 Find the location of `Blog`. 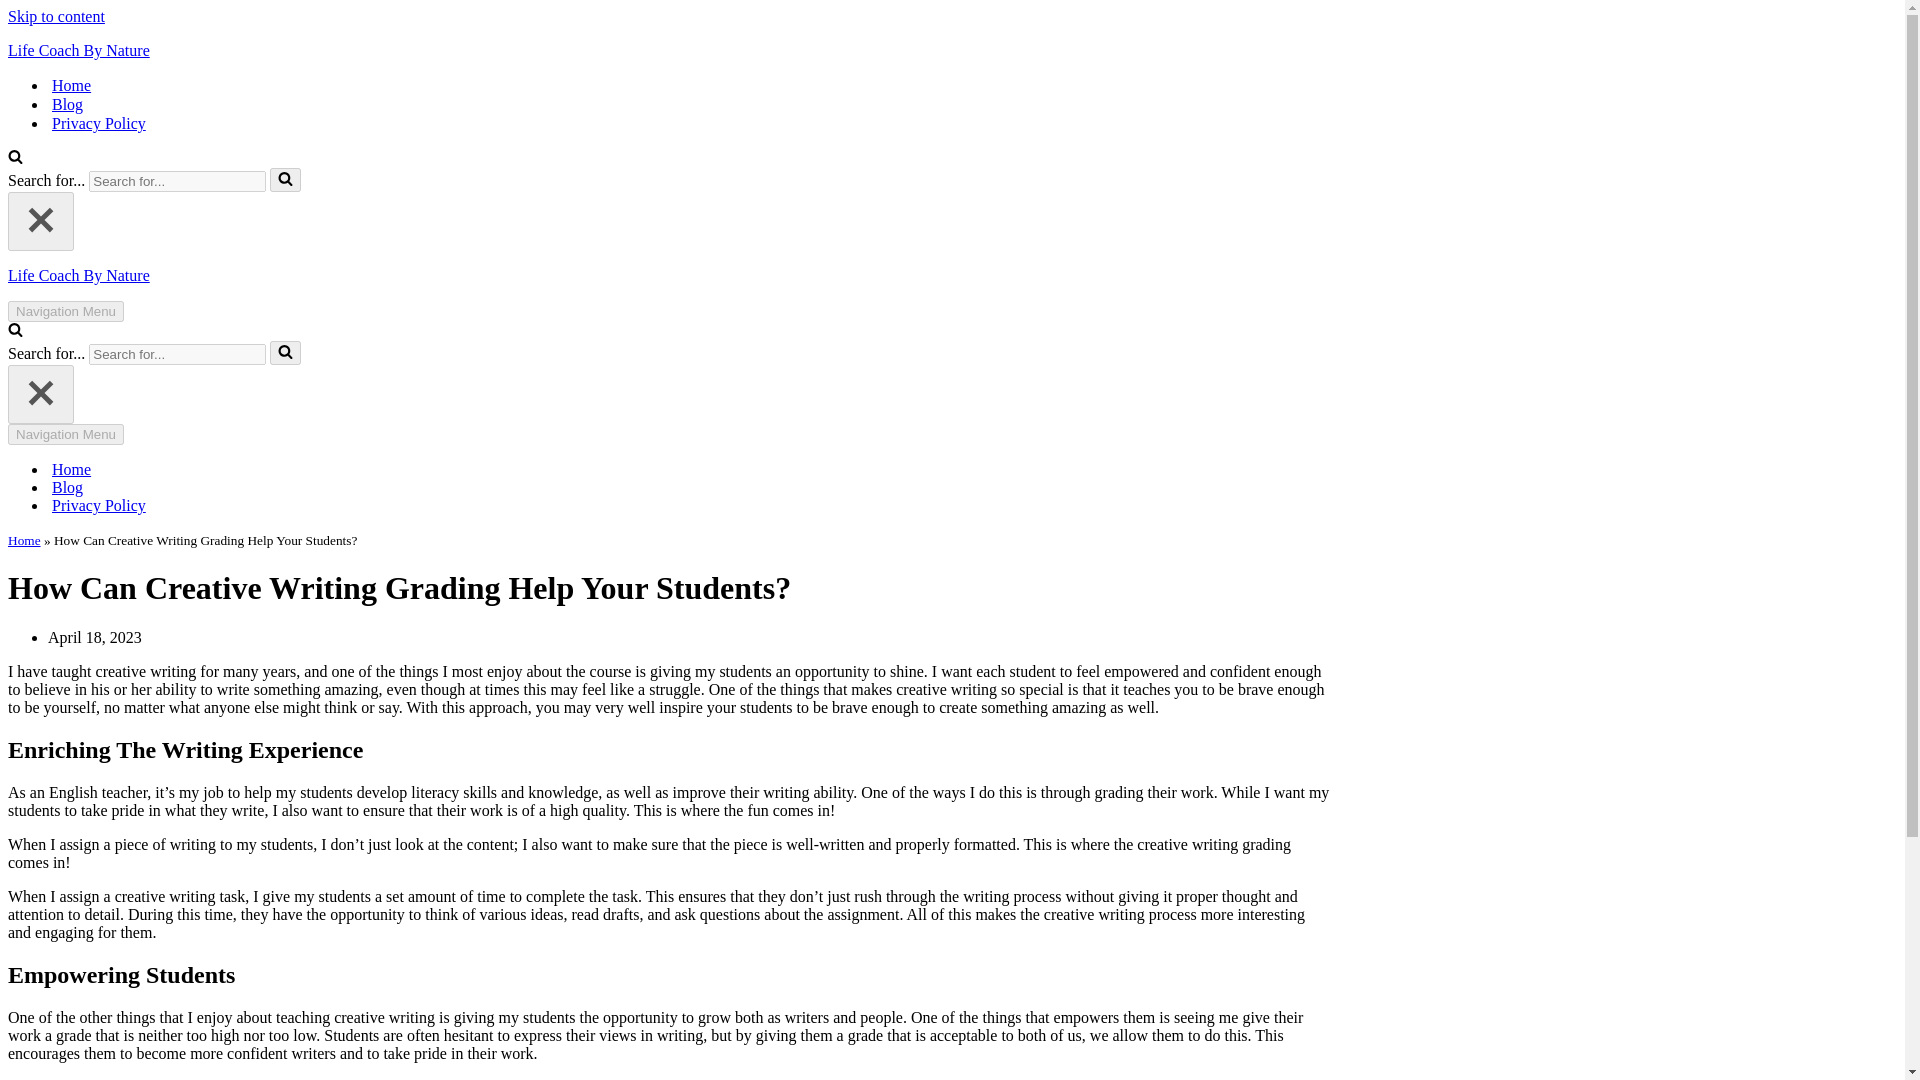

Blog is located at coordinates (66, 488).